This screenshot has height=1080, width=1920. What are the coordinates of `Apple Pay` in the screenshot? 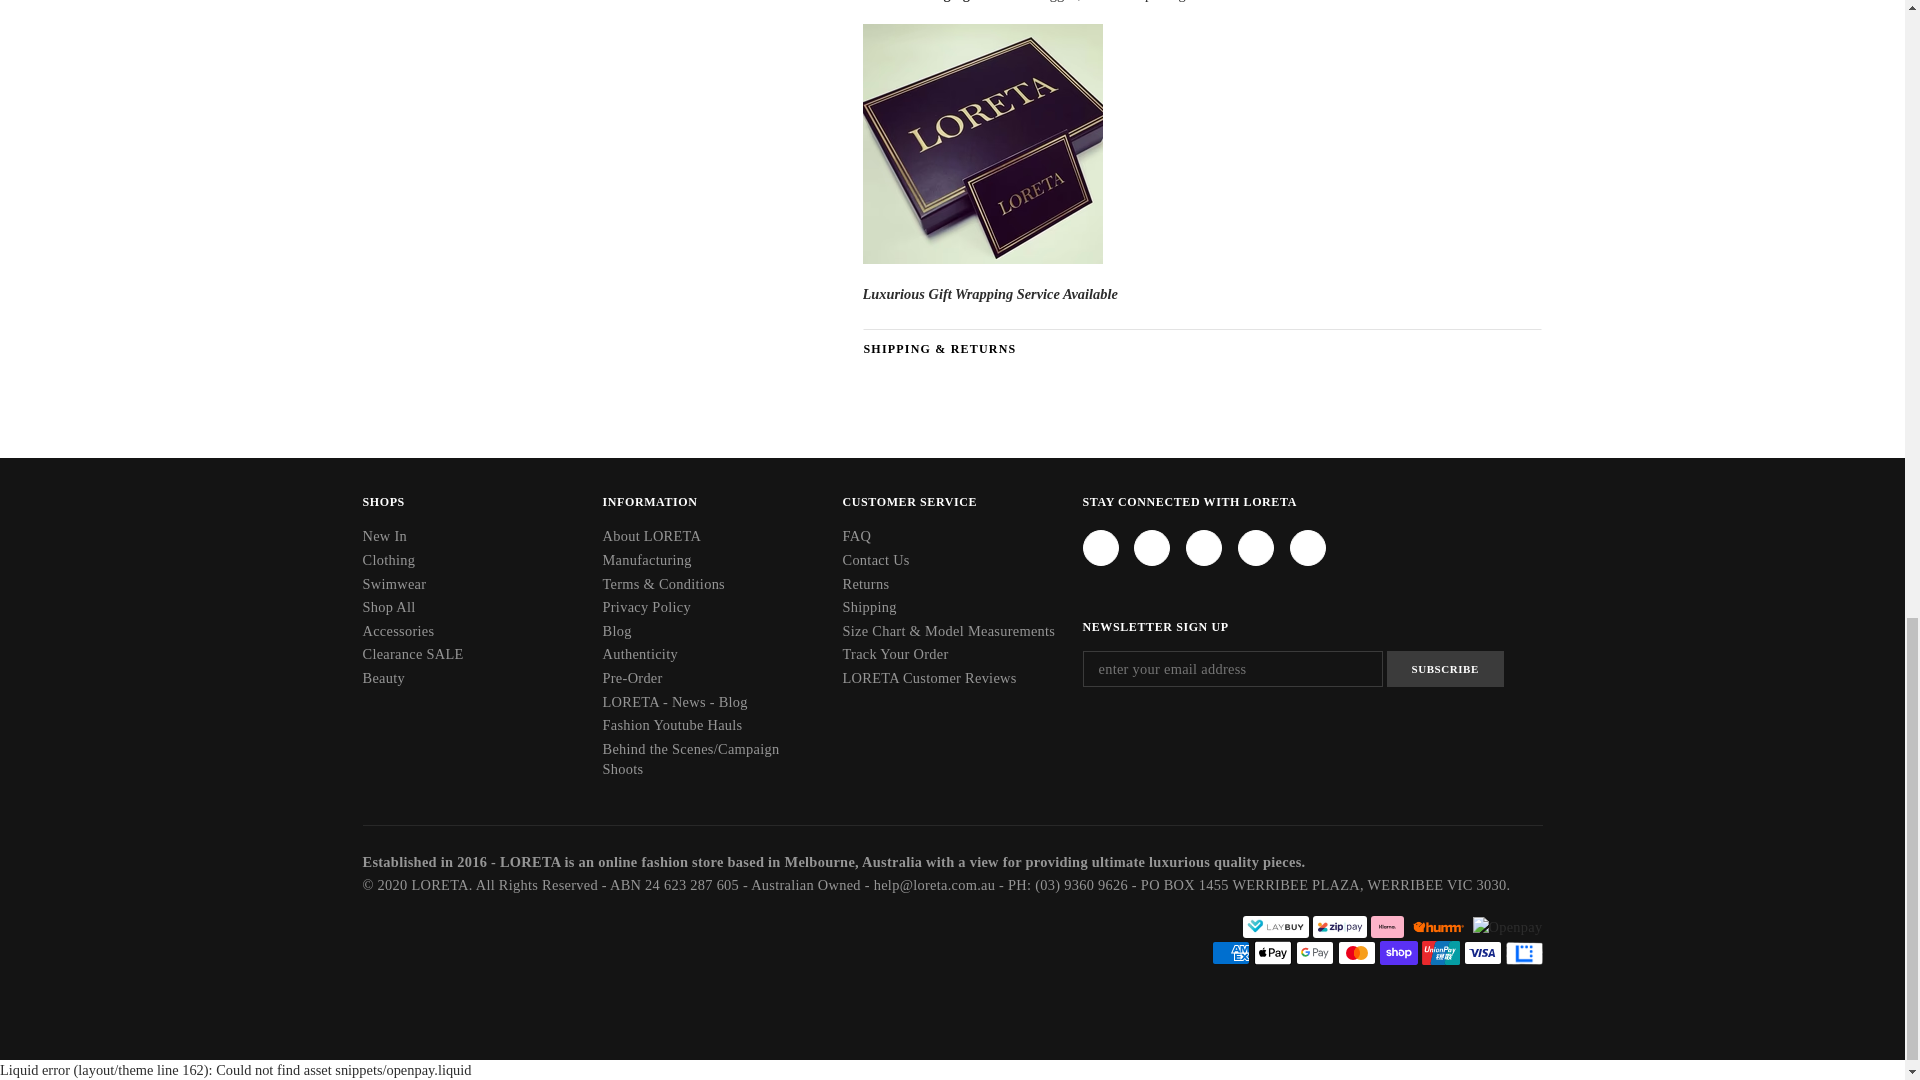 It's located at (1272, 952).